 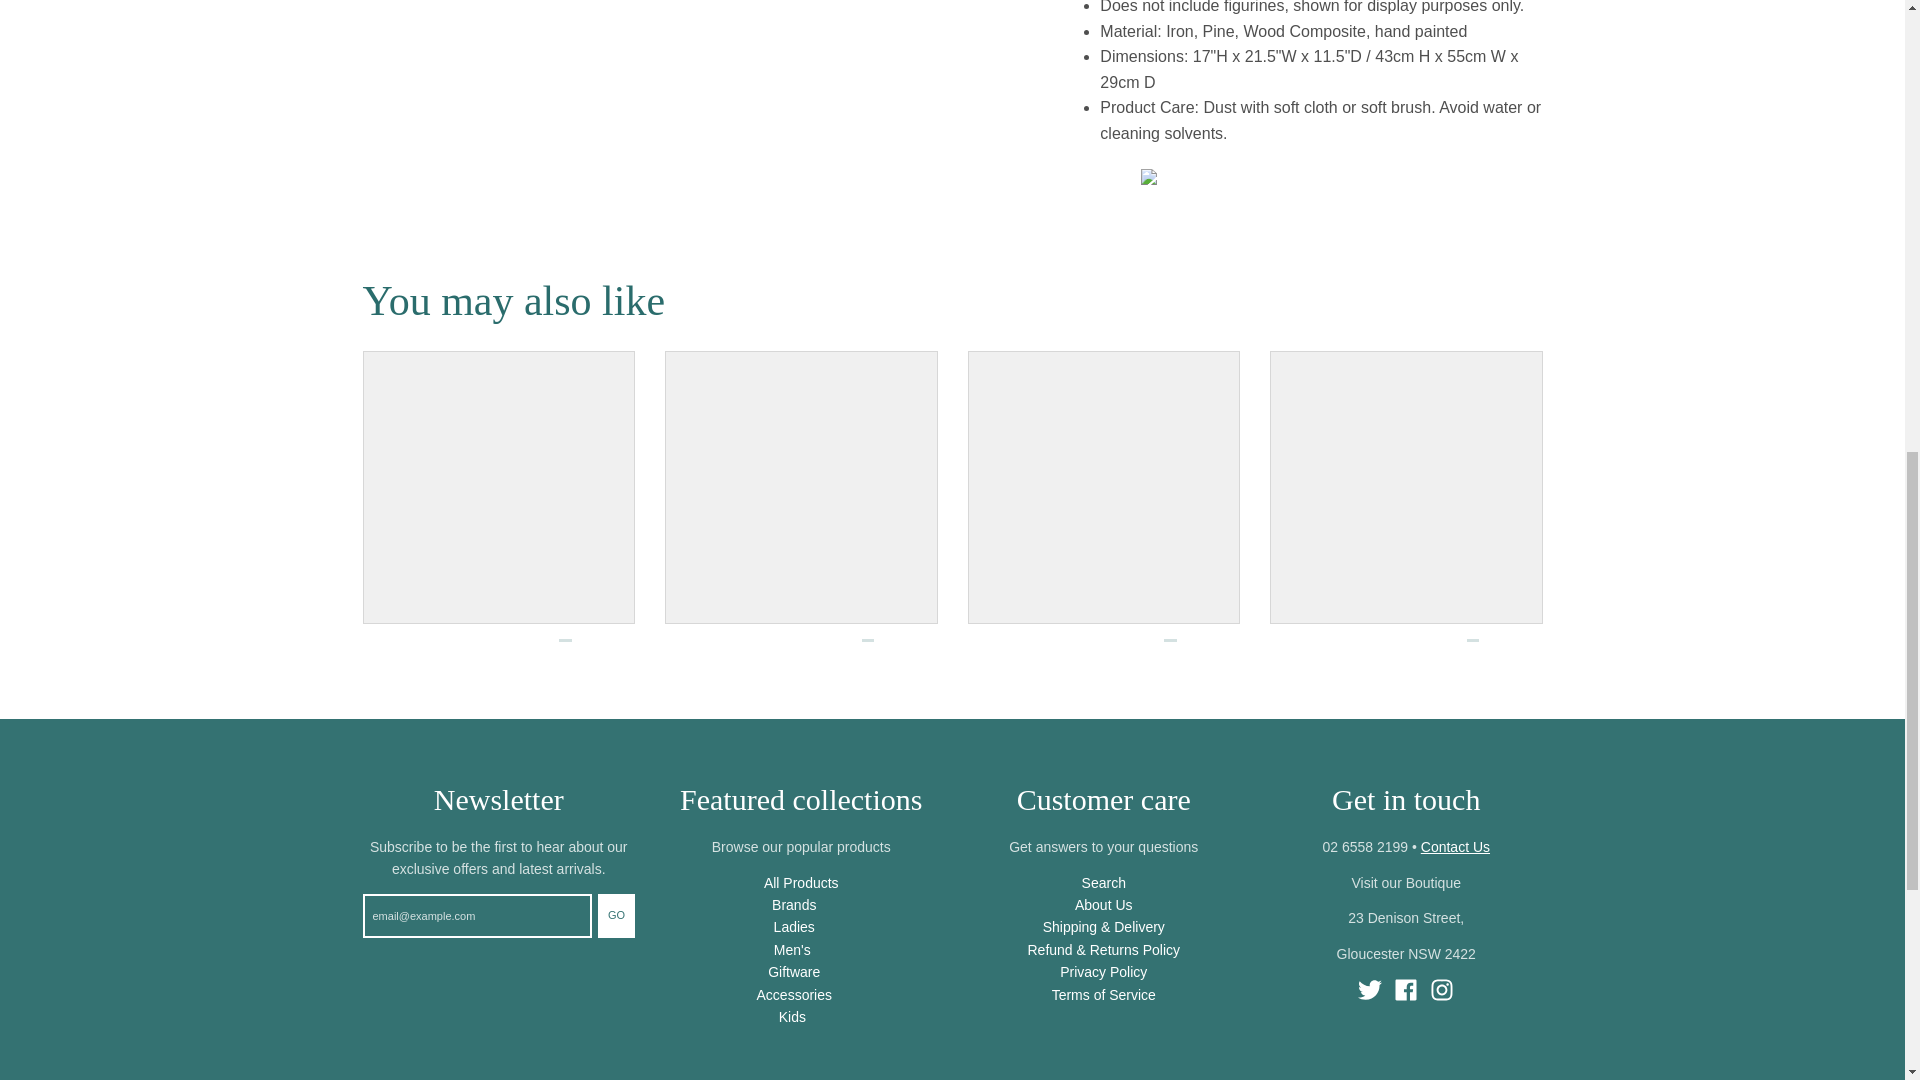 I want to click on Twitter - Uptown Country Gloucester, so click(x=1370, y=990).